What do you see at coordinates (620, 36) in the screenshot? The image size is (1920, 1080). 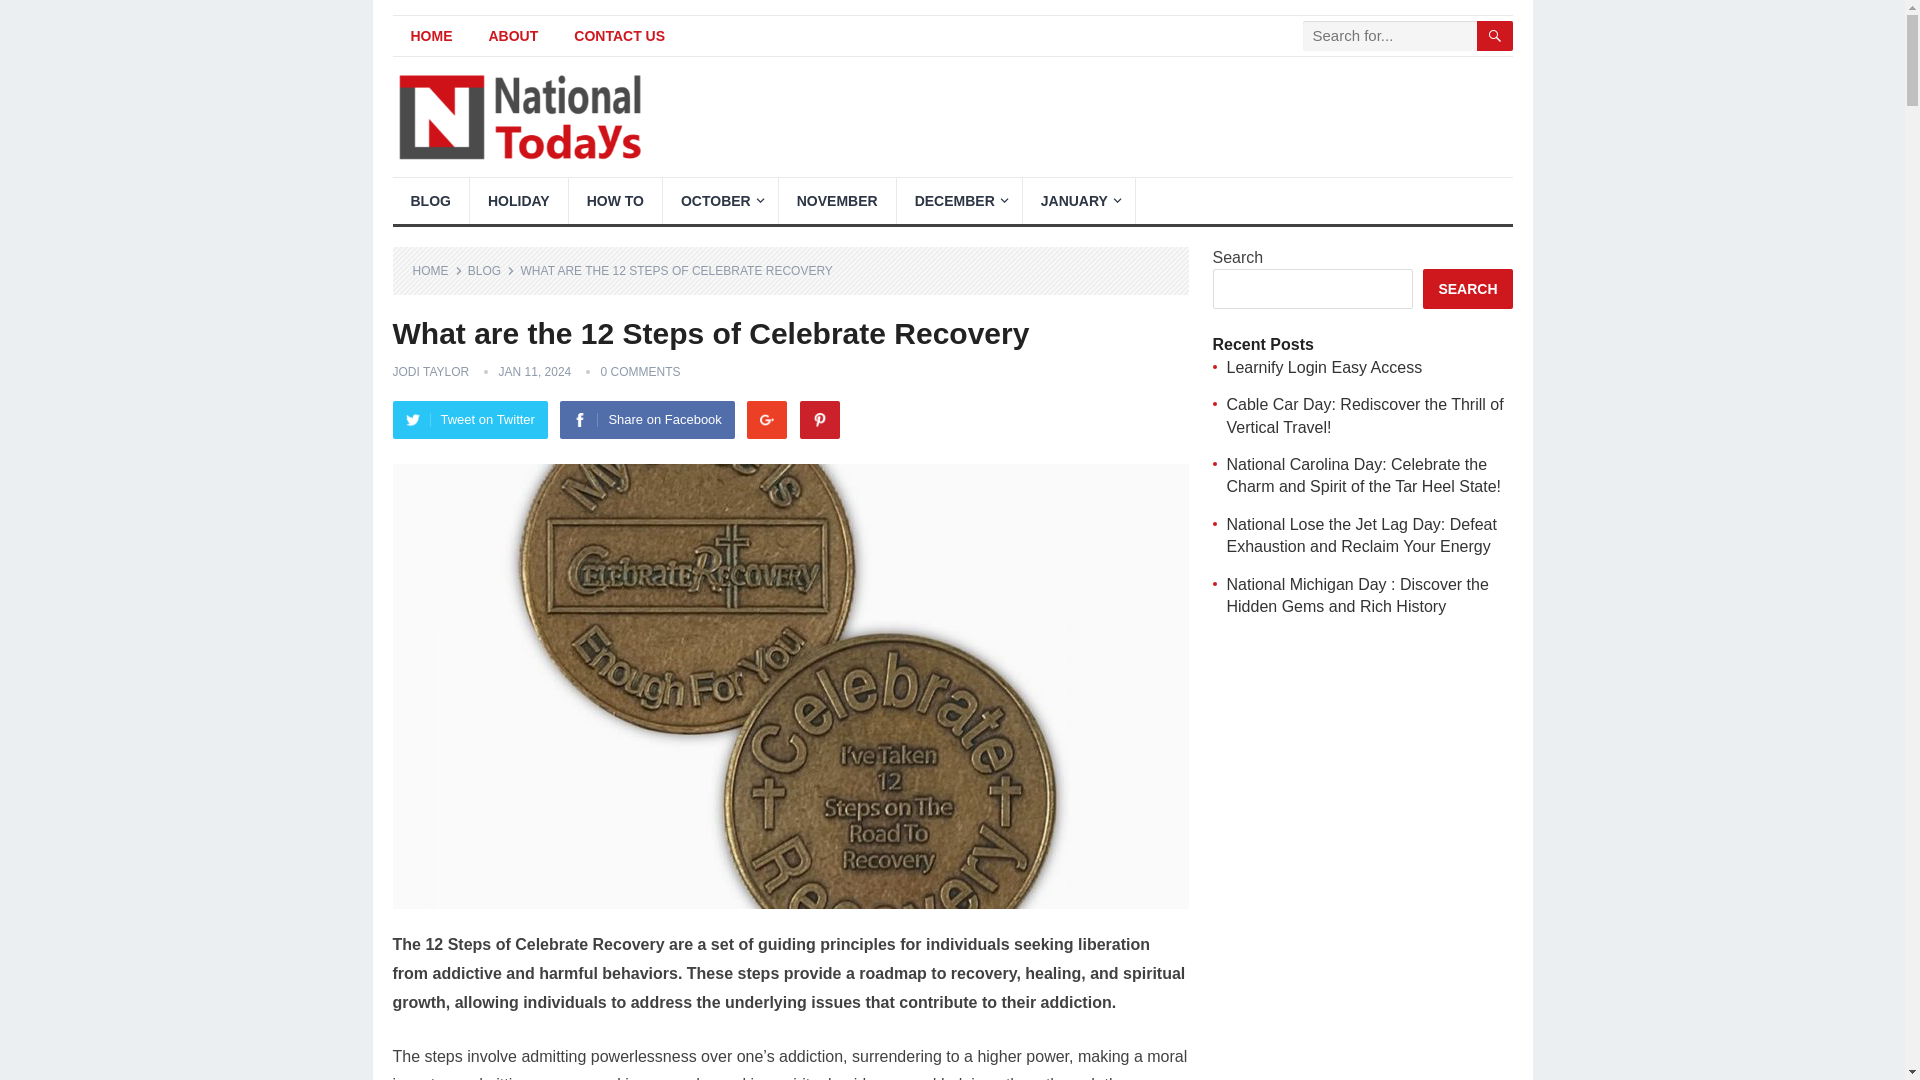 I see `CONTACT US` at bounding box center [620, 36].